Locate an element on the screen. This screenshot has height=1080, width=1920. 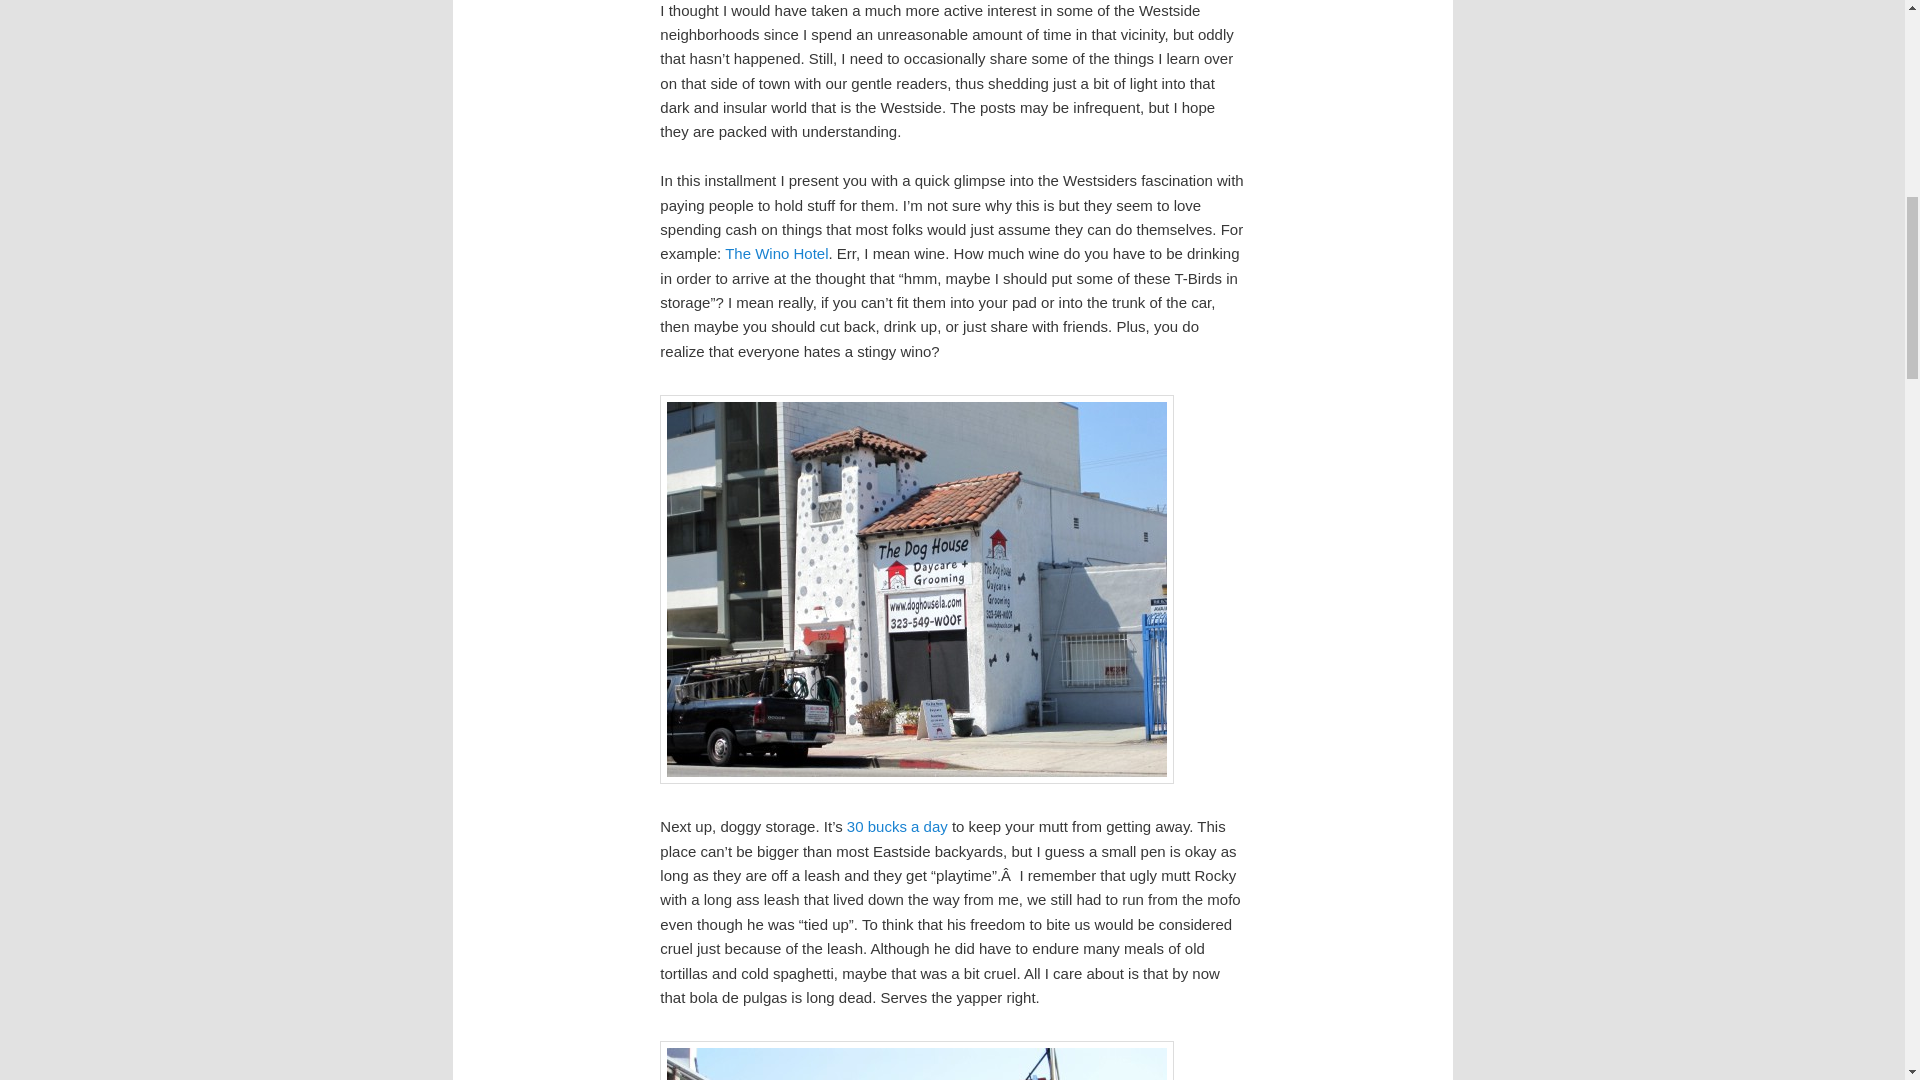
30 bucks a day is located at coordinates (897, 826).